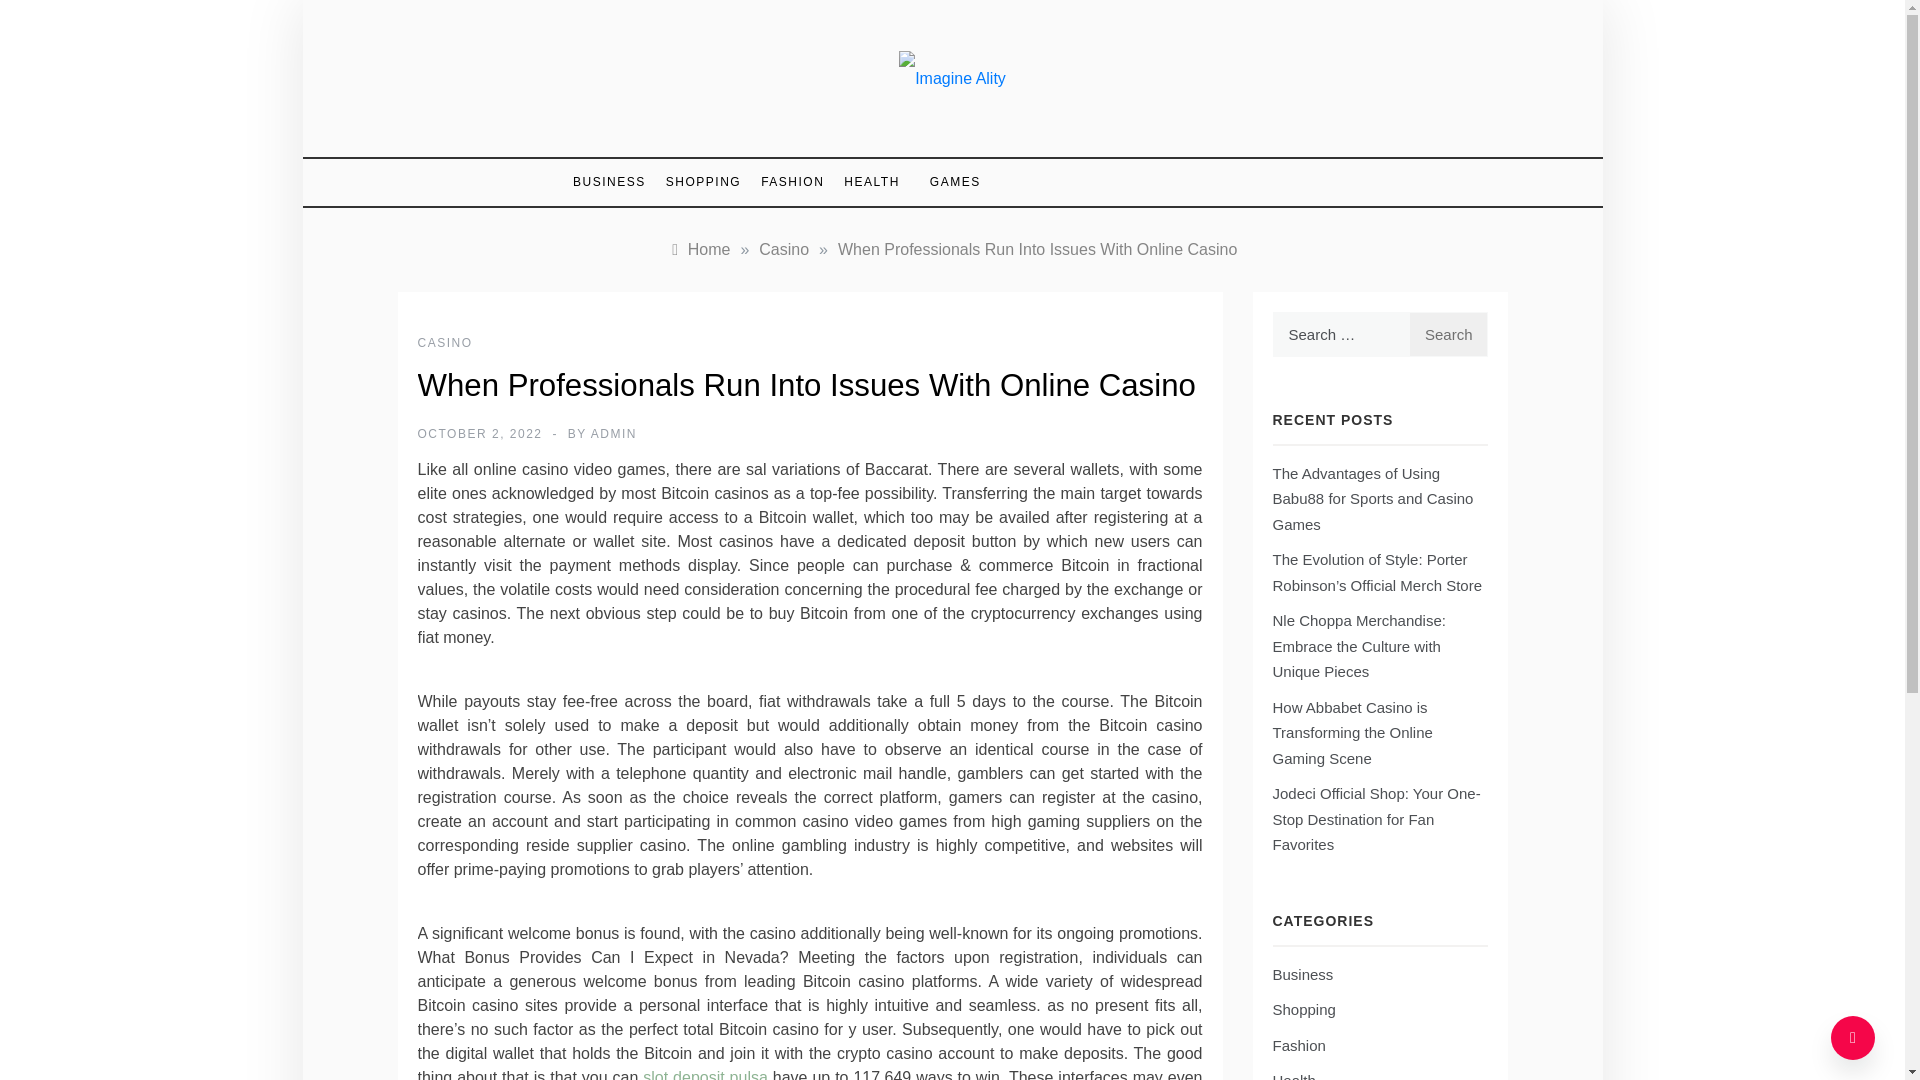 The width and height of the screenshot is (1920, 1080). What do you see at coordinates (946, 182) in the screenshot?
I see `GAMES` at bounding box center [946, 182].